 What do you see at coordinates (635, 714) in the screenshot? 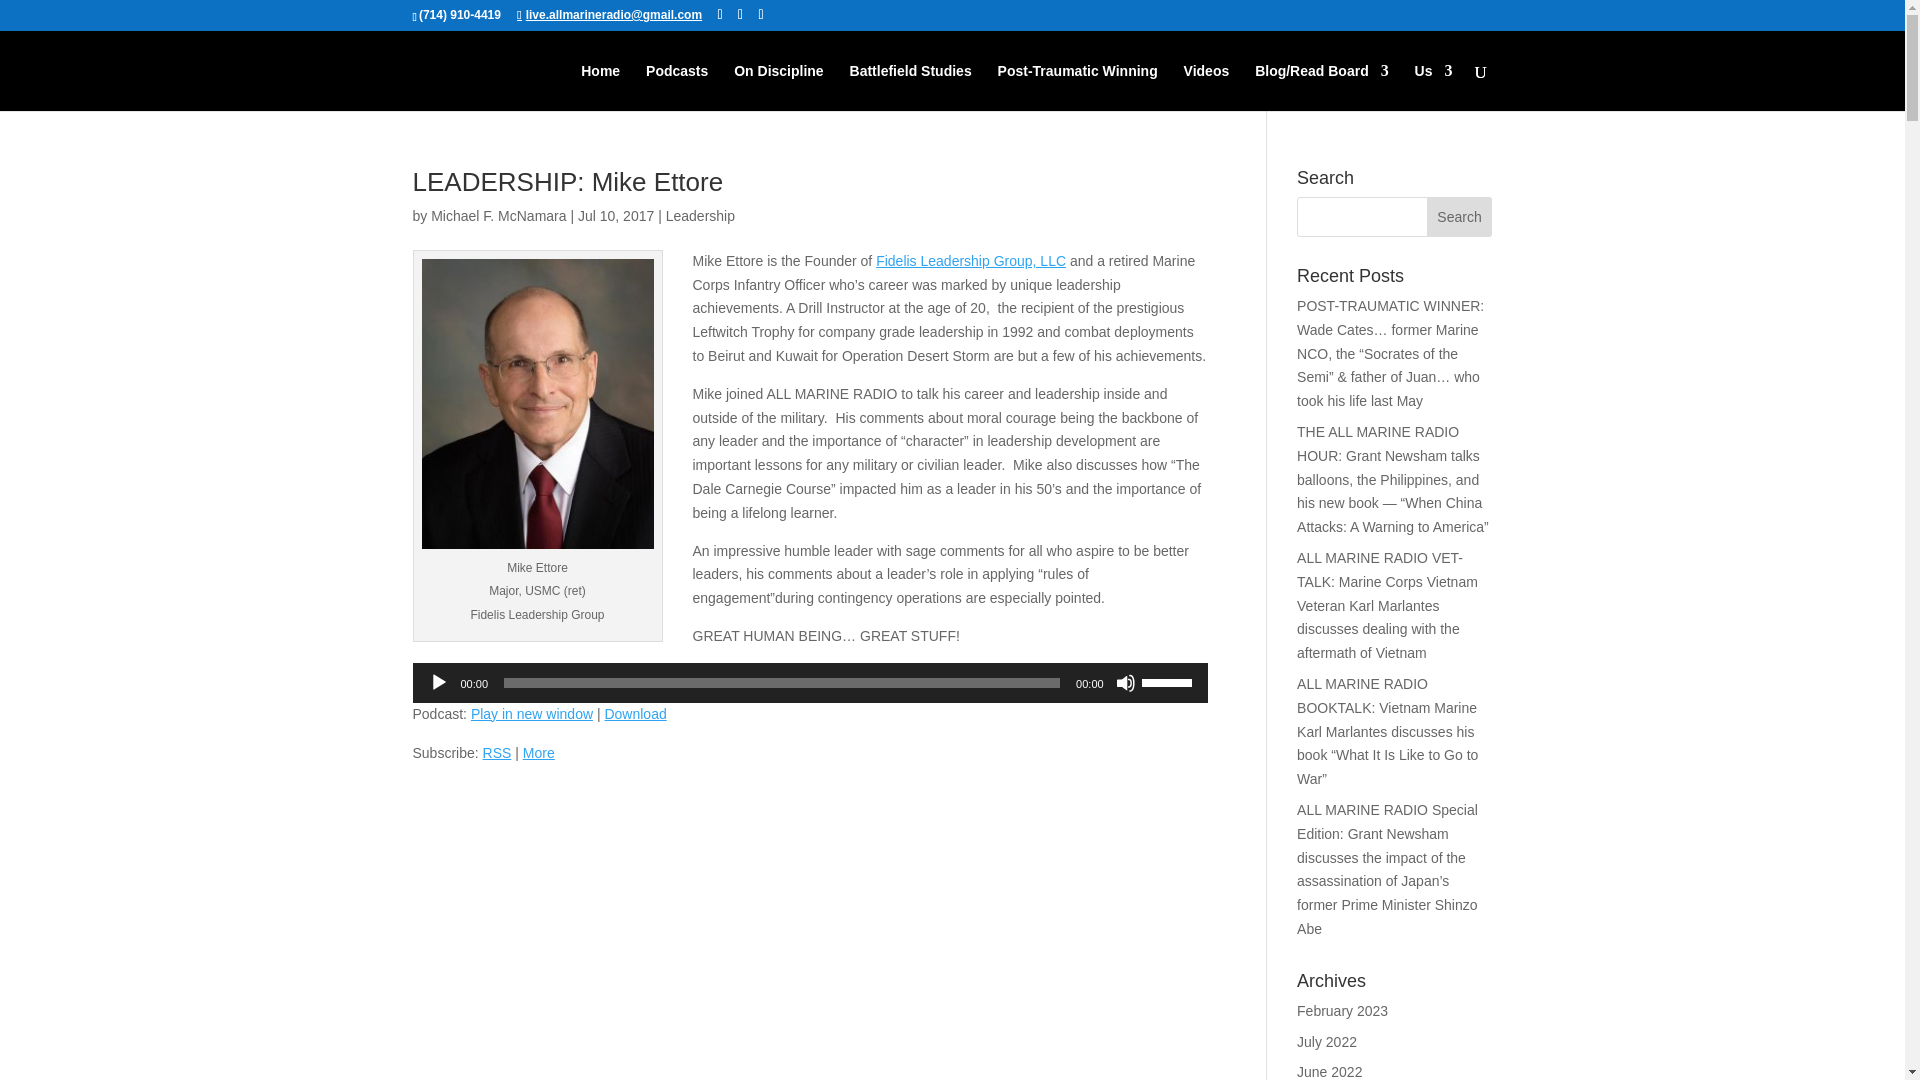
I see `Download` at bounding box center [635, 714].